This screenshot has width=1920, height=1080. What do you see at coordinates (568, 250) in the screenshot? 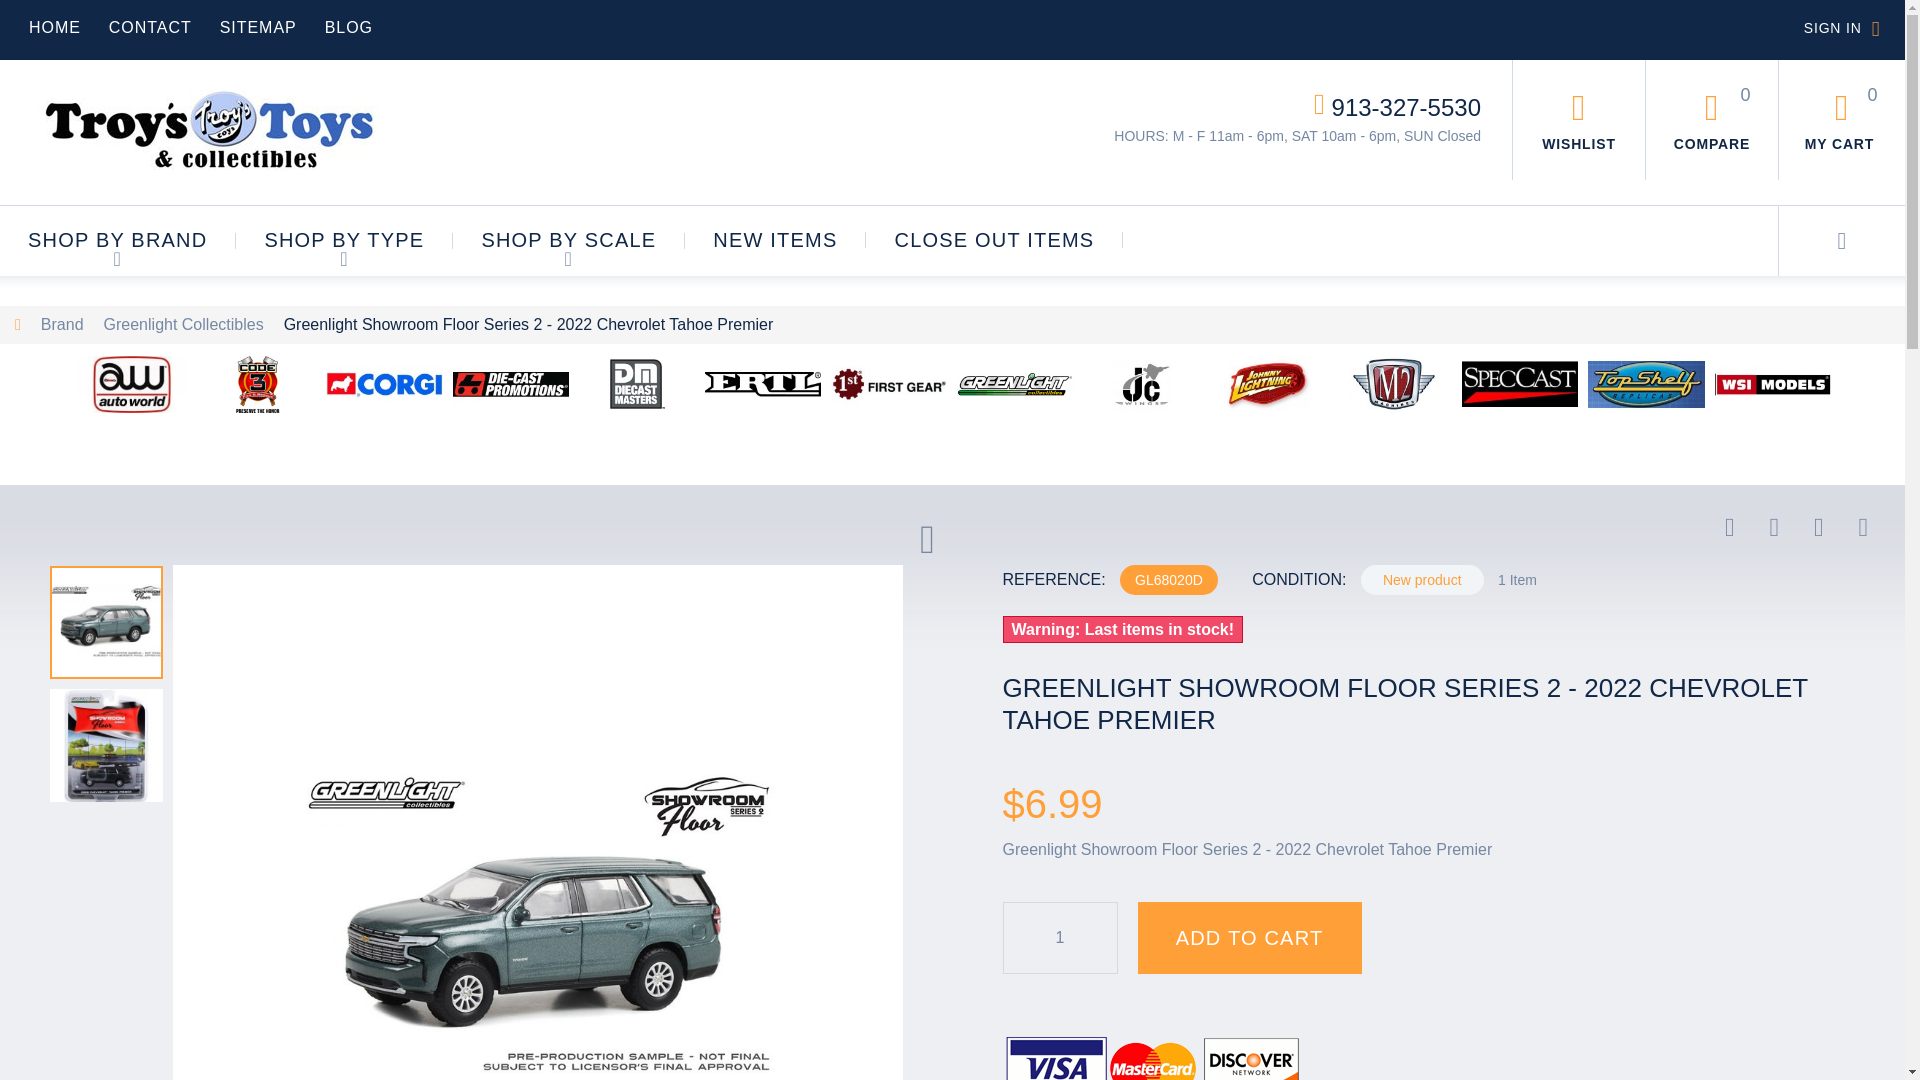
I see `SHOP BY SCALE` at bounding box center [568, 250].